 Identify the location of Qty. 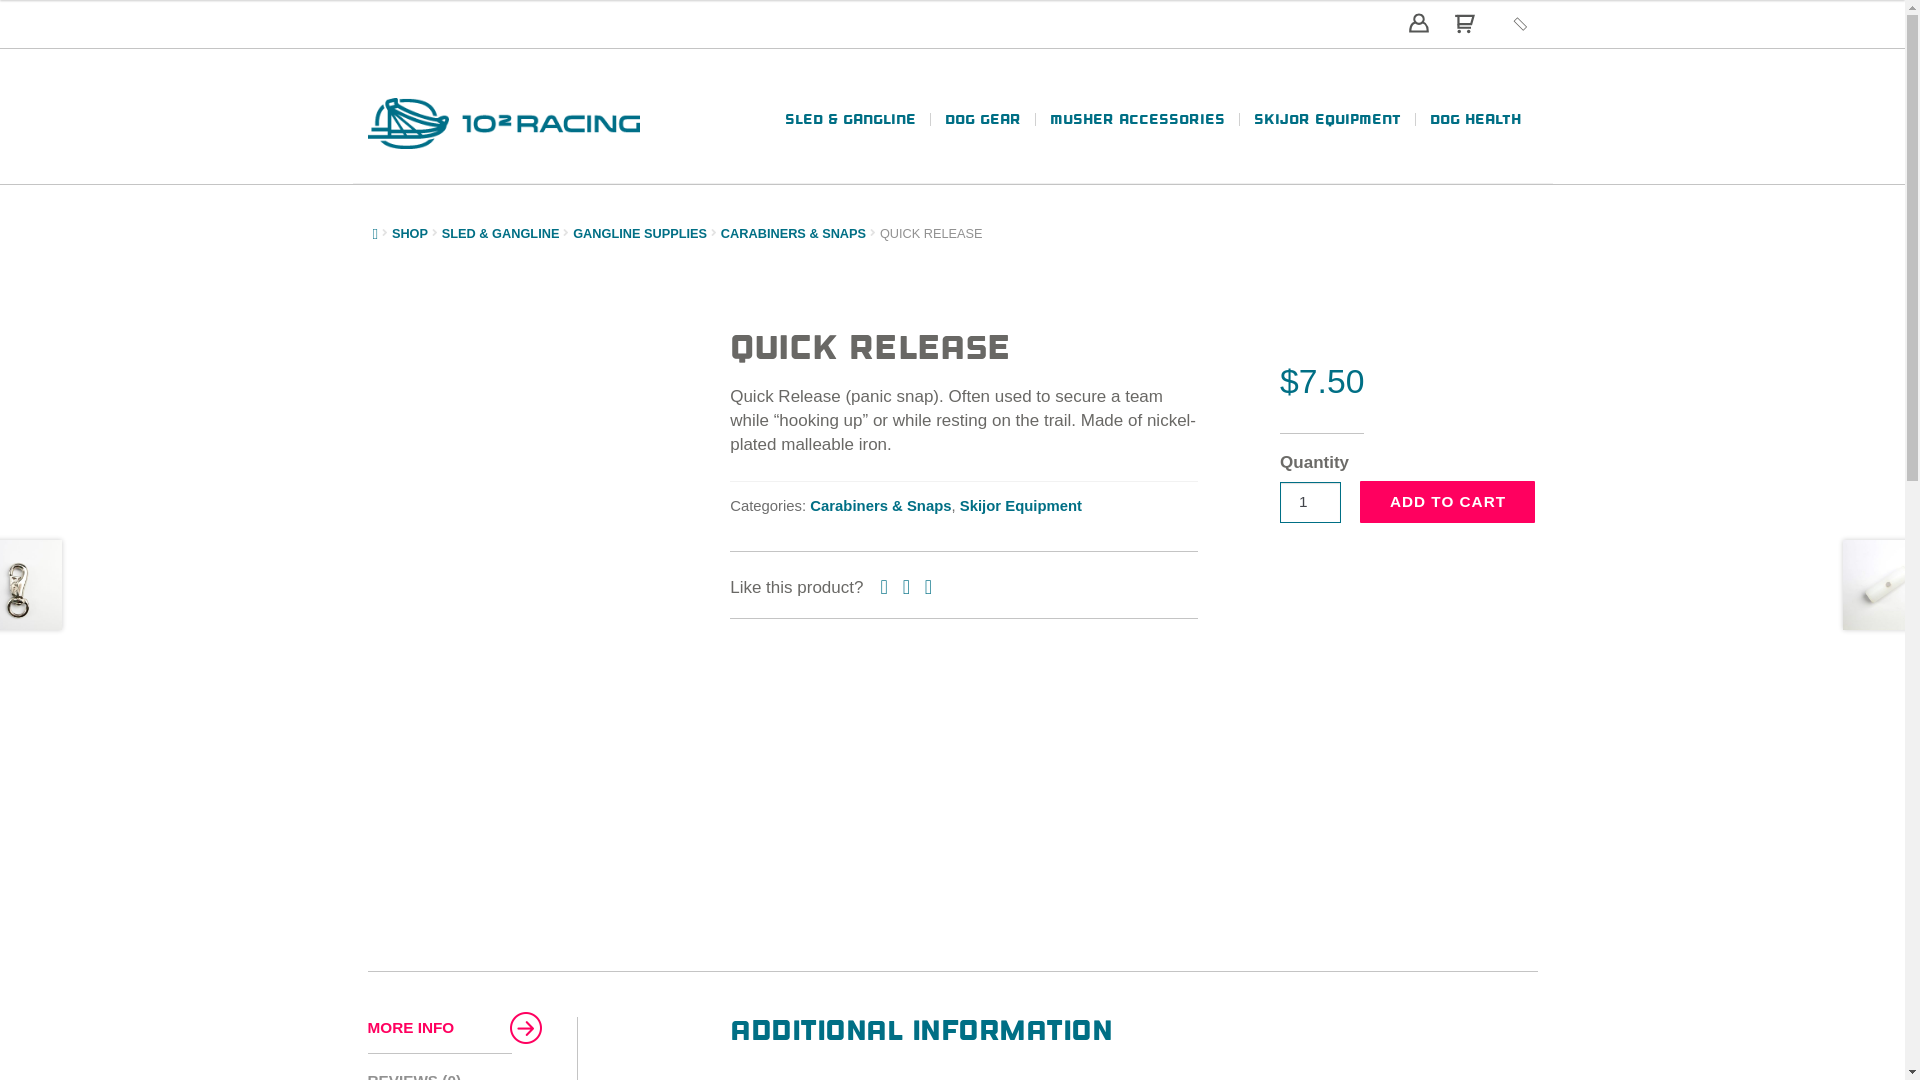
(1310, 502).